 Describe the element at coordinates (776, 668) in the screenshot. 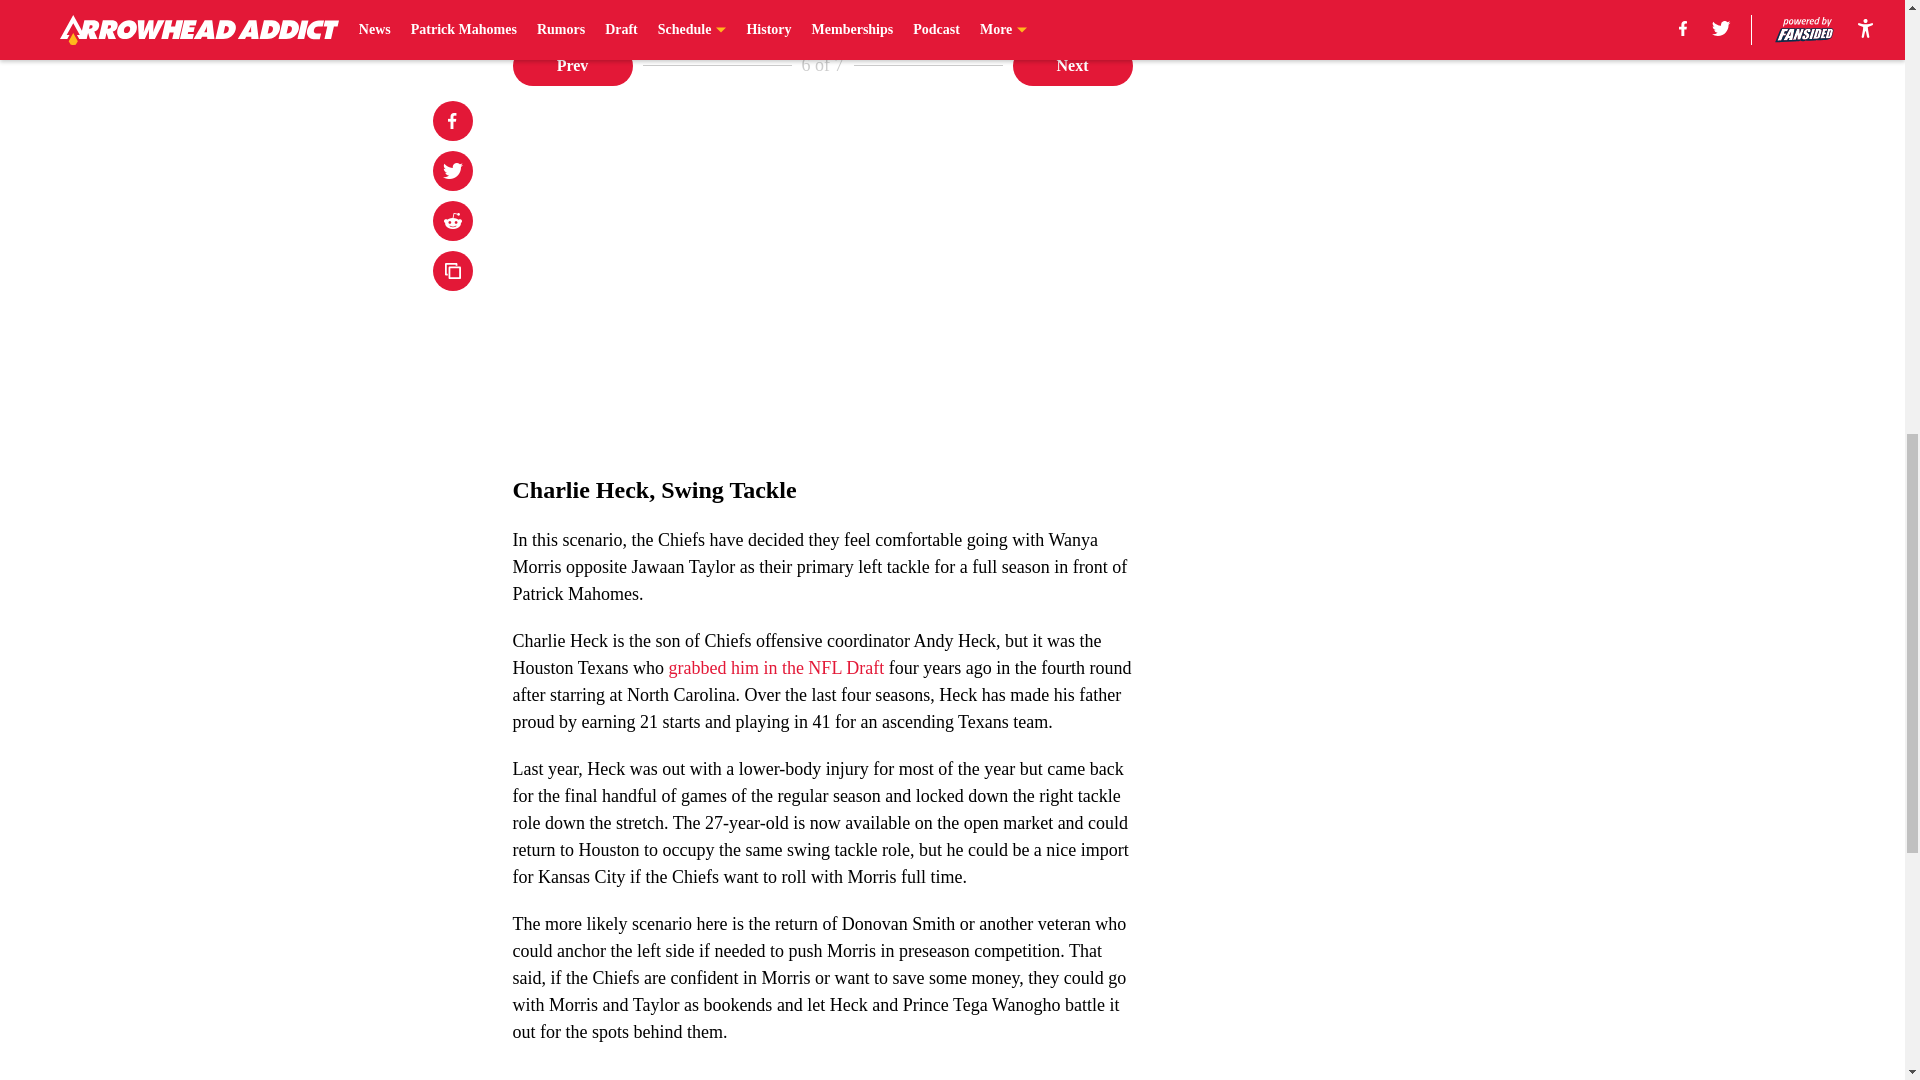

I see `grabbed him in the NFL Draft` at that location.